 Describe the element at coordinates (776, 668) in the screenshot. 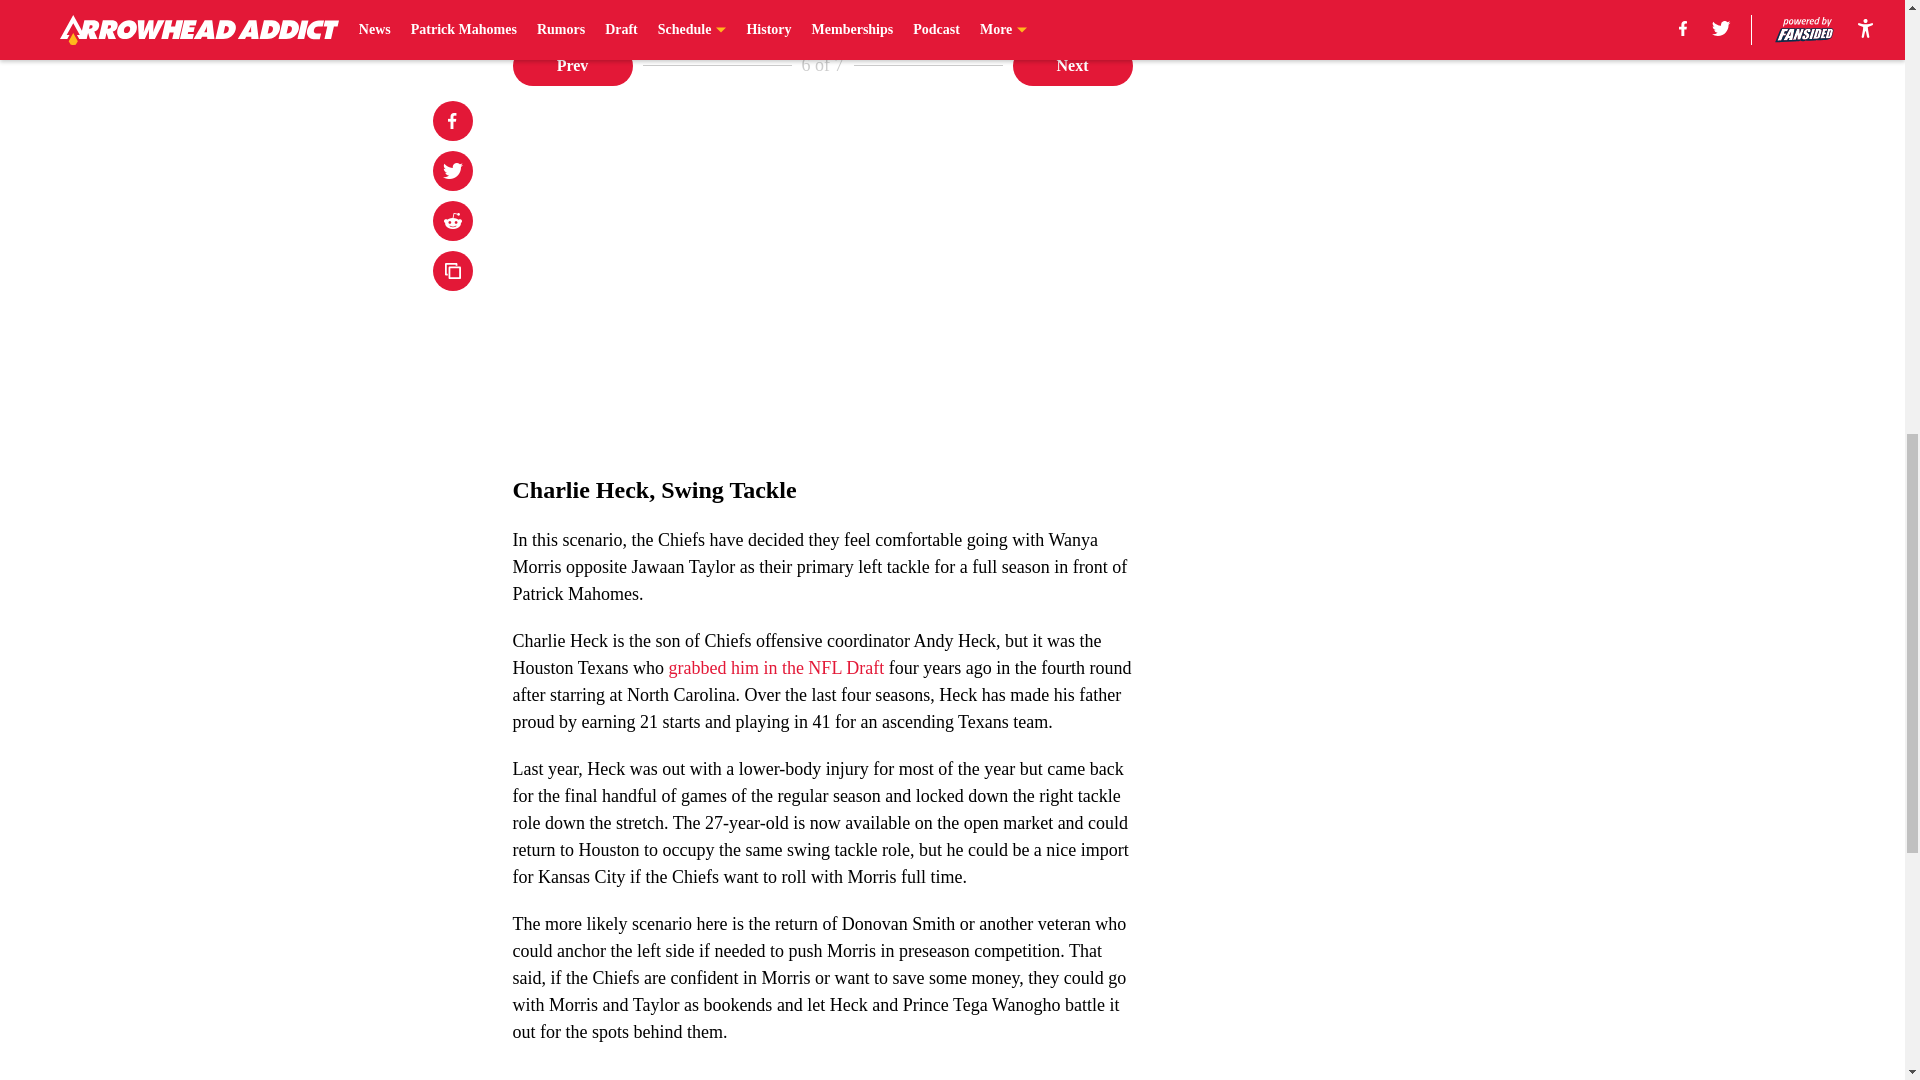

I see `grabbed him in the NFL Draft` at that location.